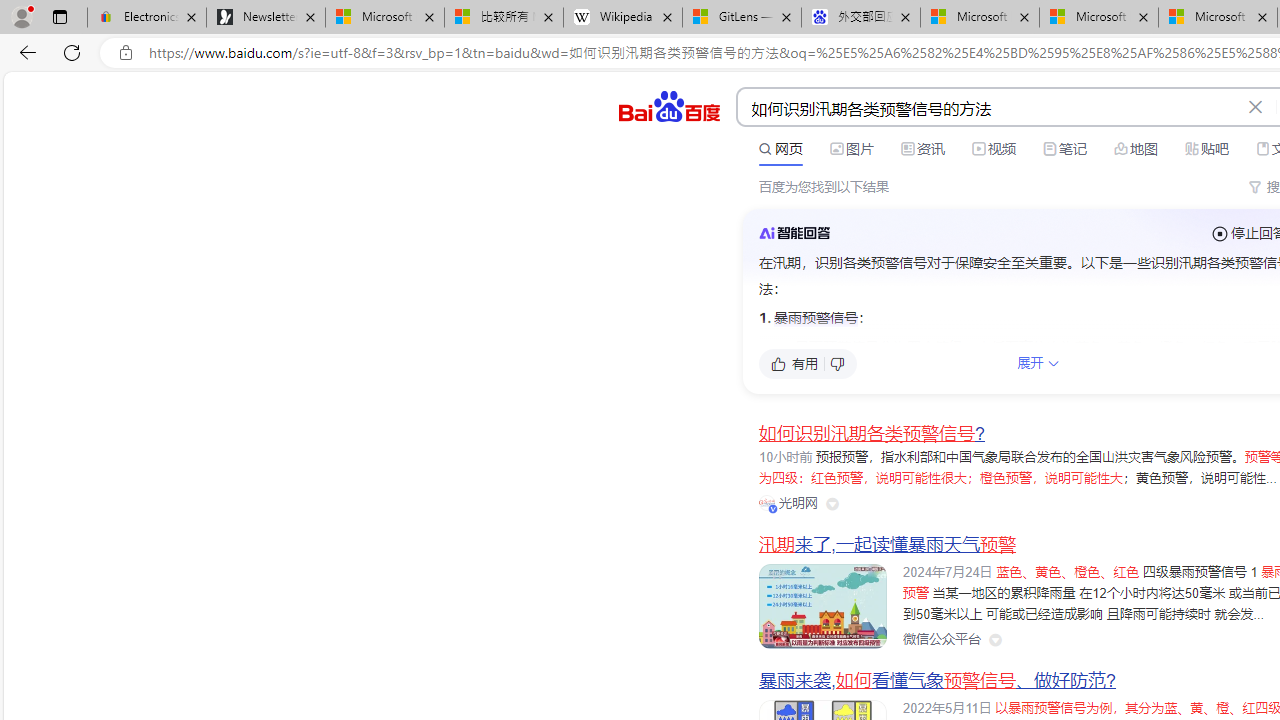 The width and height of the screenshot is (1280, 720). What do you see at coordinates (72, 52) in the screenshot?
I see `Refresh` at bounding box center [72, 52].